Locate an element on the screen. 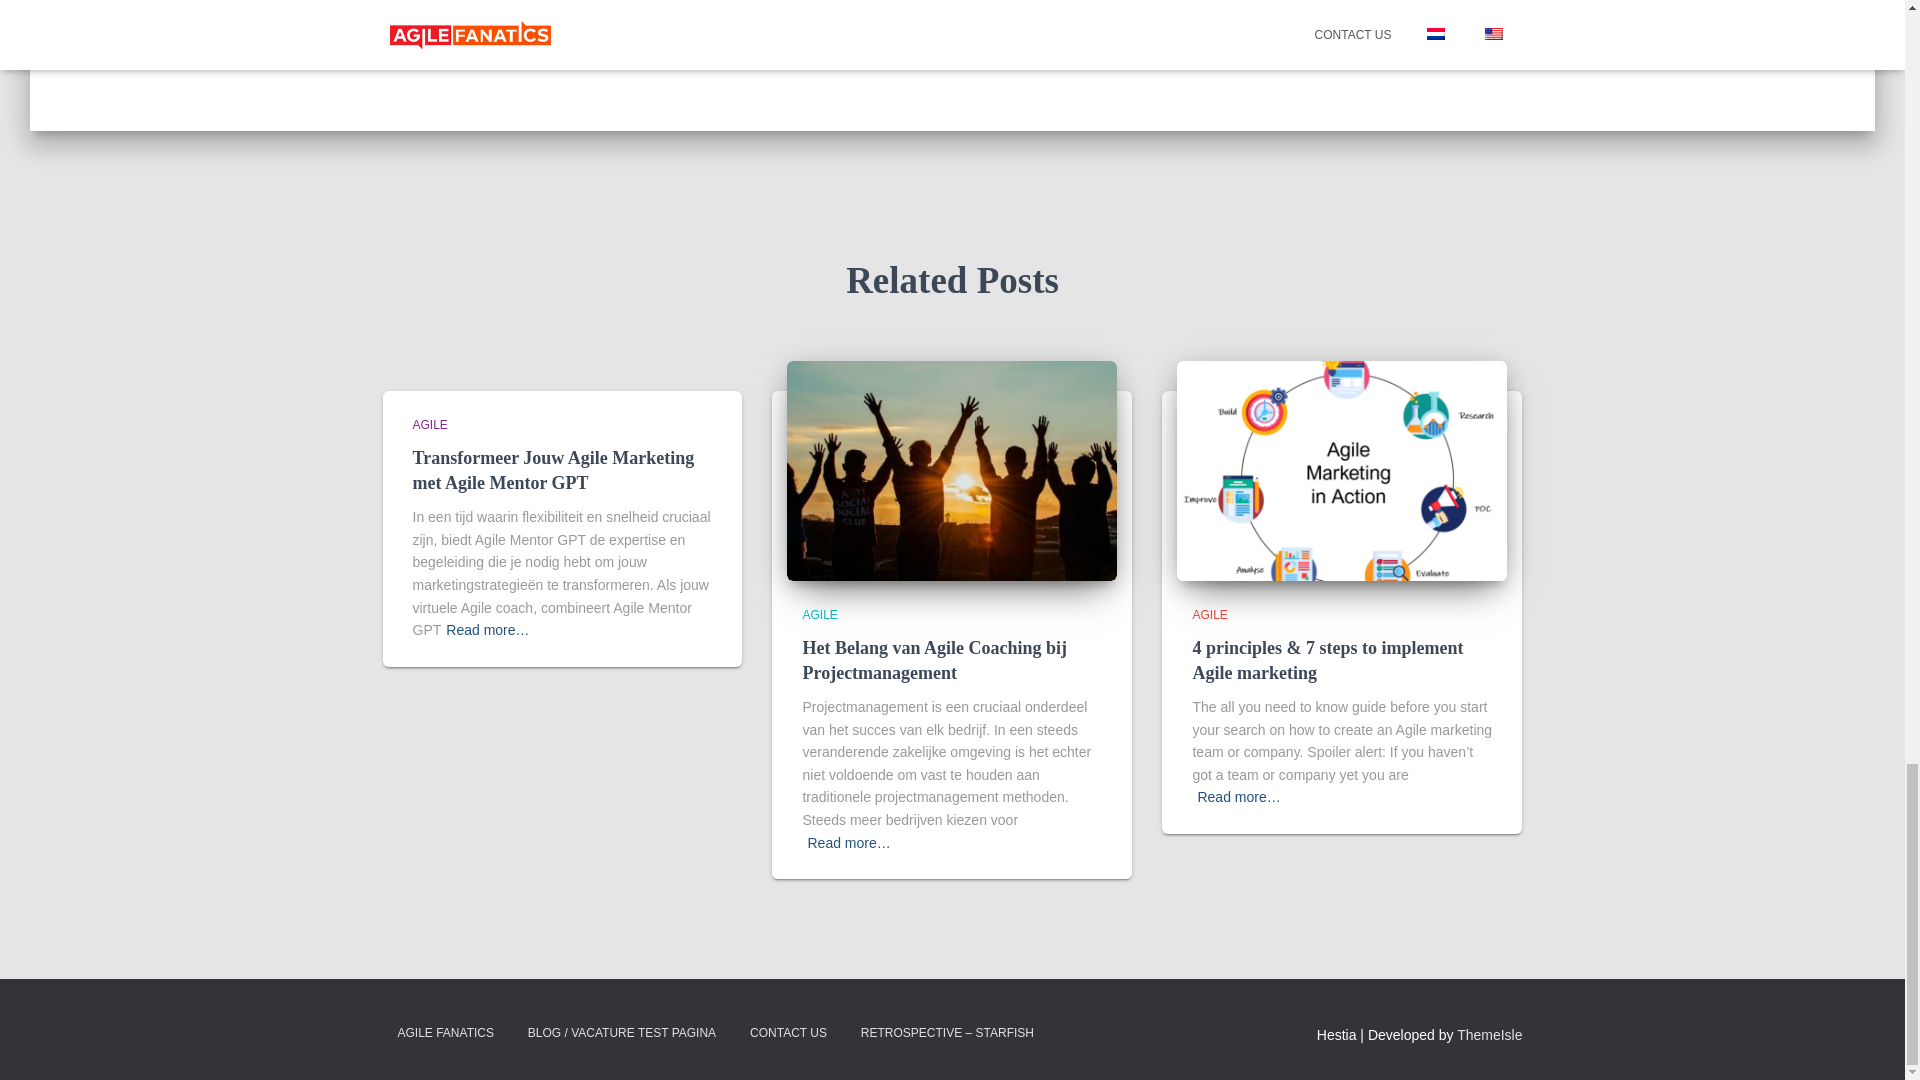 The height and width of the screenshot is (1080, 1920). Het Belang van Agile Coaching bij Projectmanagement is located at coordinates (934, 660).